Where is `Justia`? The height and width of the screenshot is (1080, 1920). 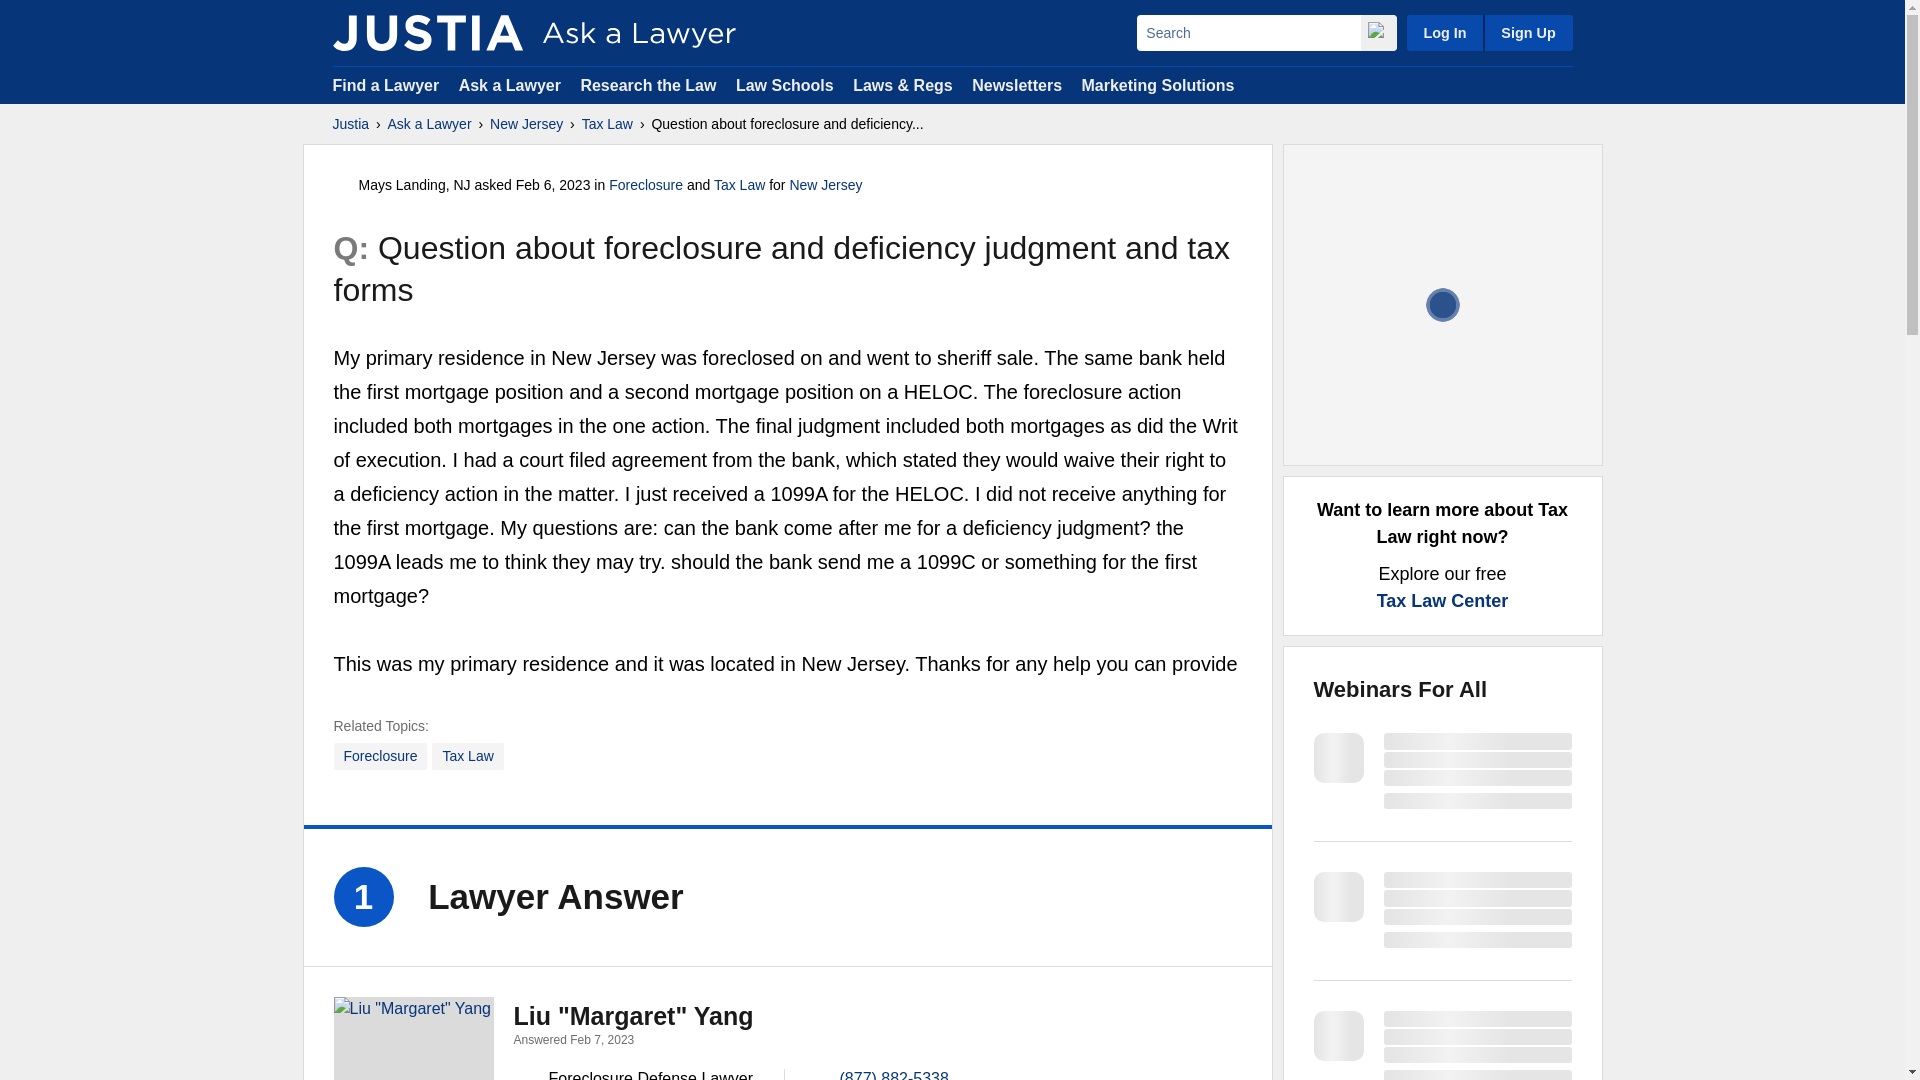 Justia is located at coordinates (427, 32).